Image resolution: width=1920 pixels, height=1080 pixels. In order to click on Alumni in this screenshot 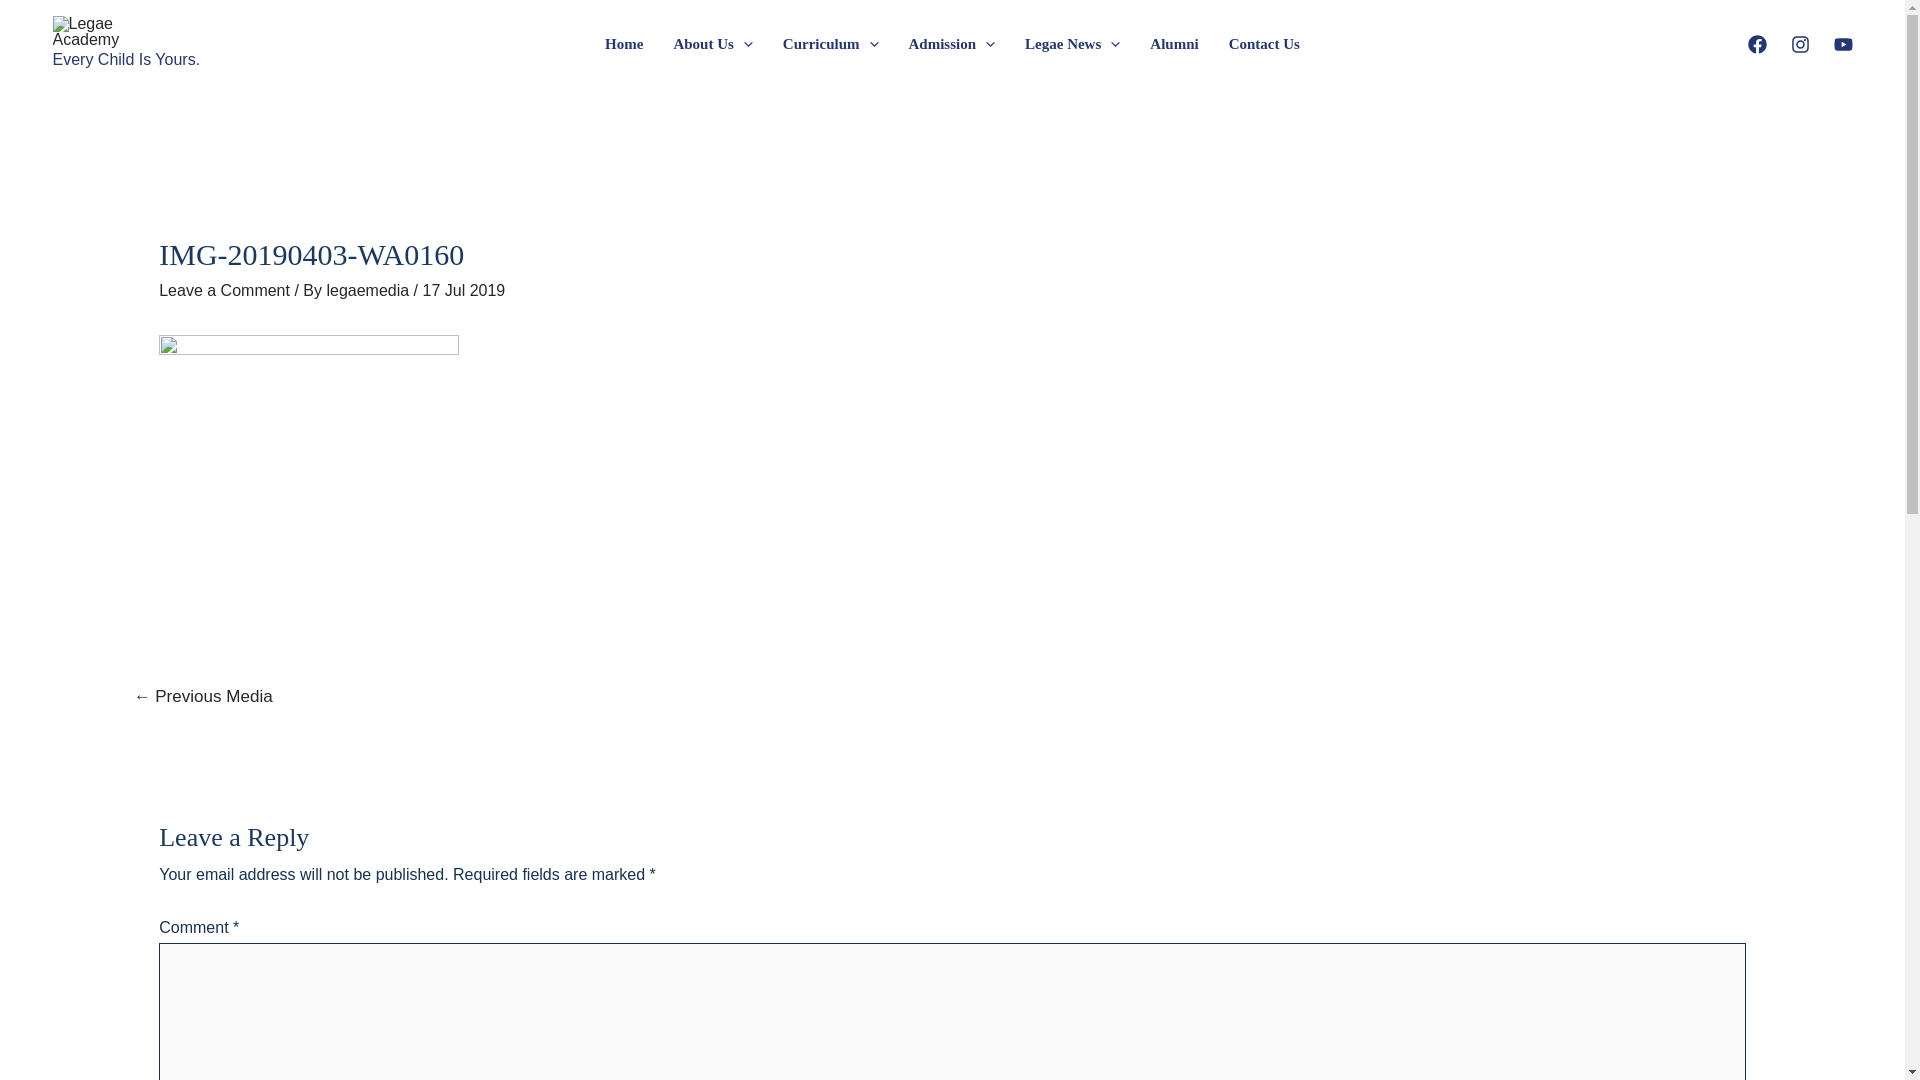, I will do `click(1174, 44)`.